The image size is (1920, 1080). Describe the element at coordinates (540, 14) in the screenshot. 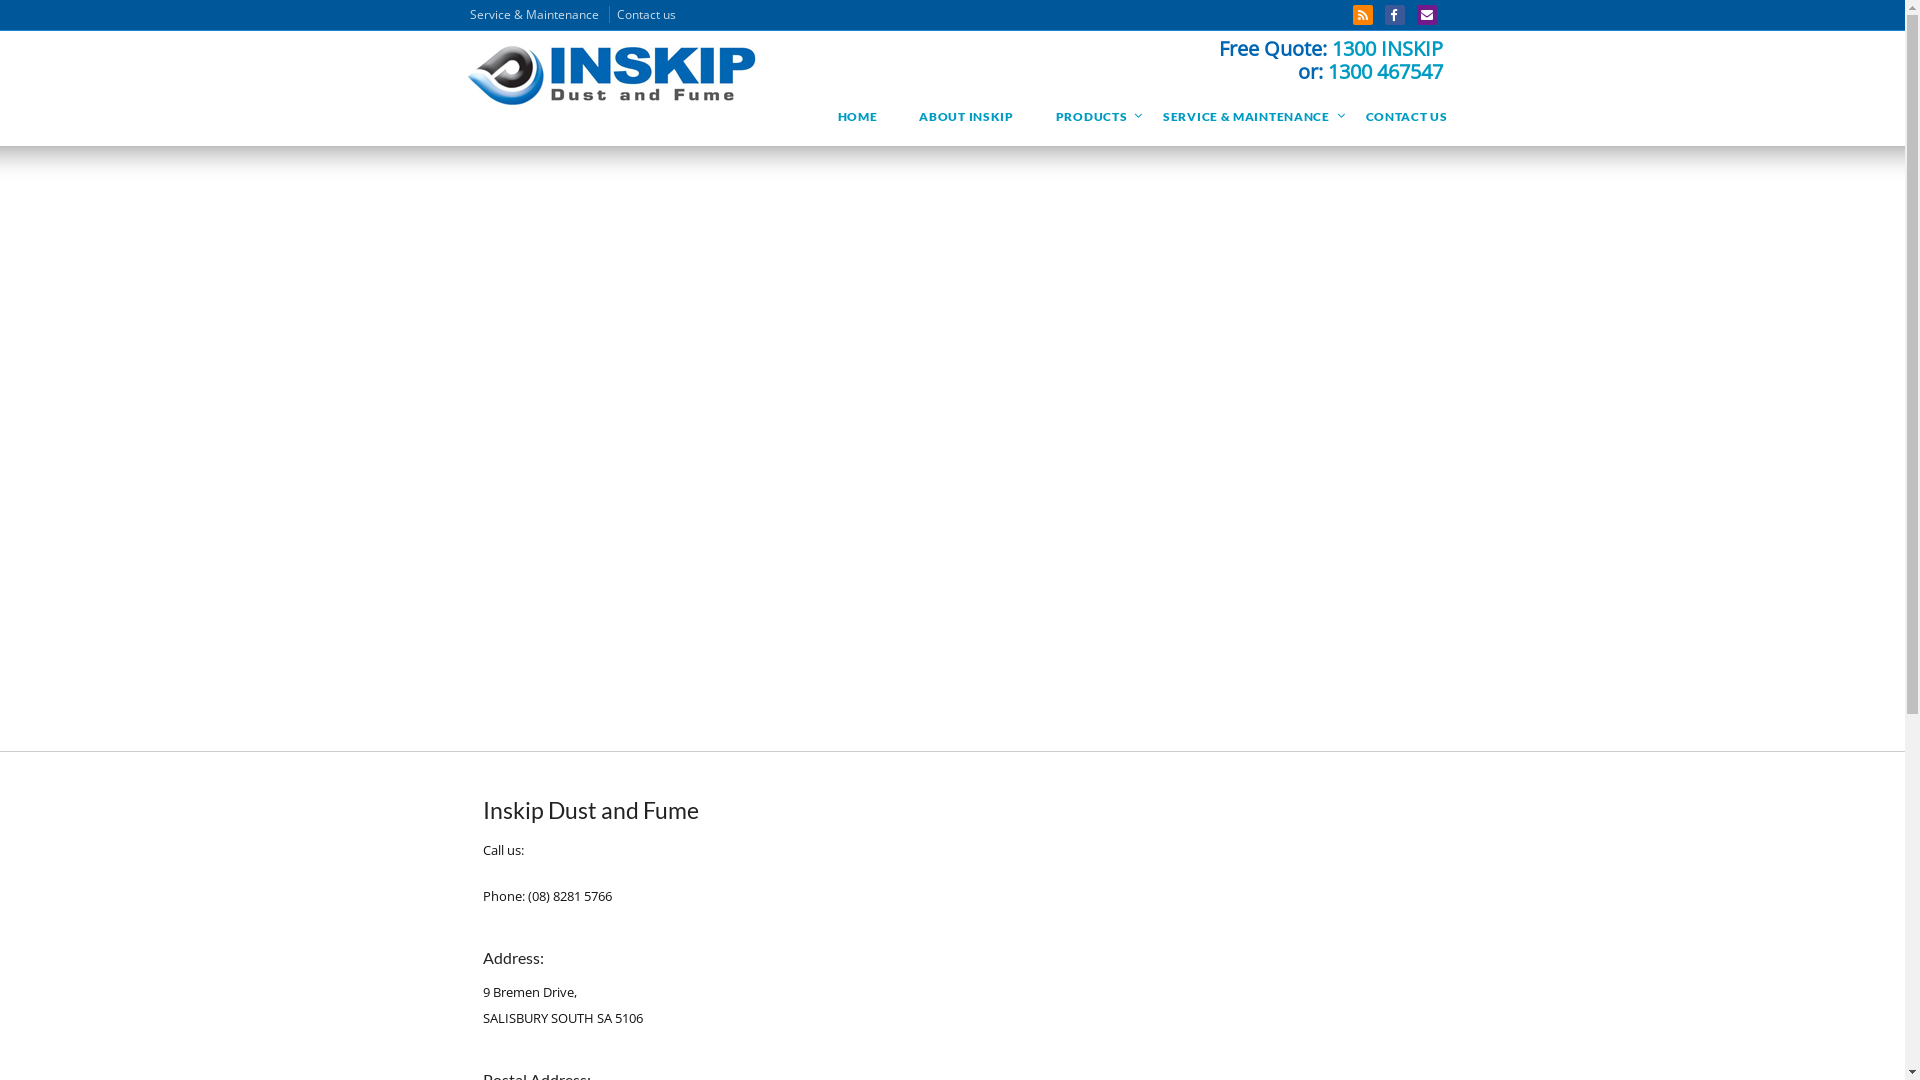

I see `Service & Maintenance` at that location.